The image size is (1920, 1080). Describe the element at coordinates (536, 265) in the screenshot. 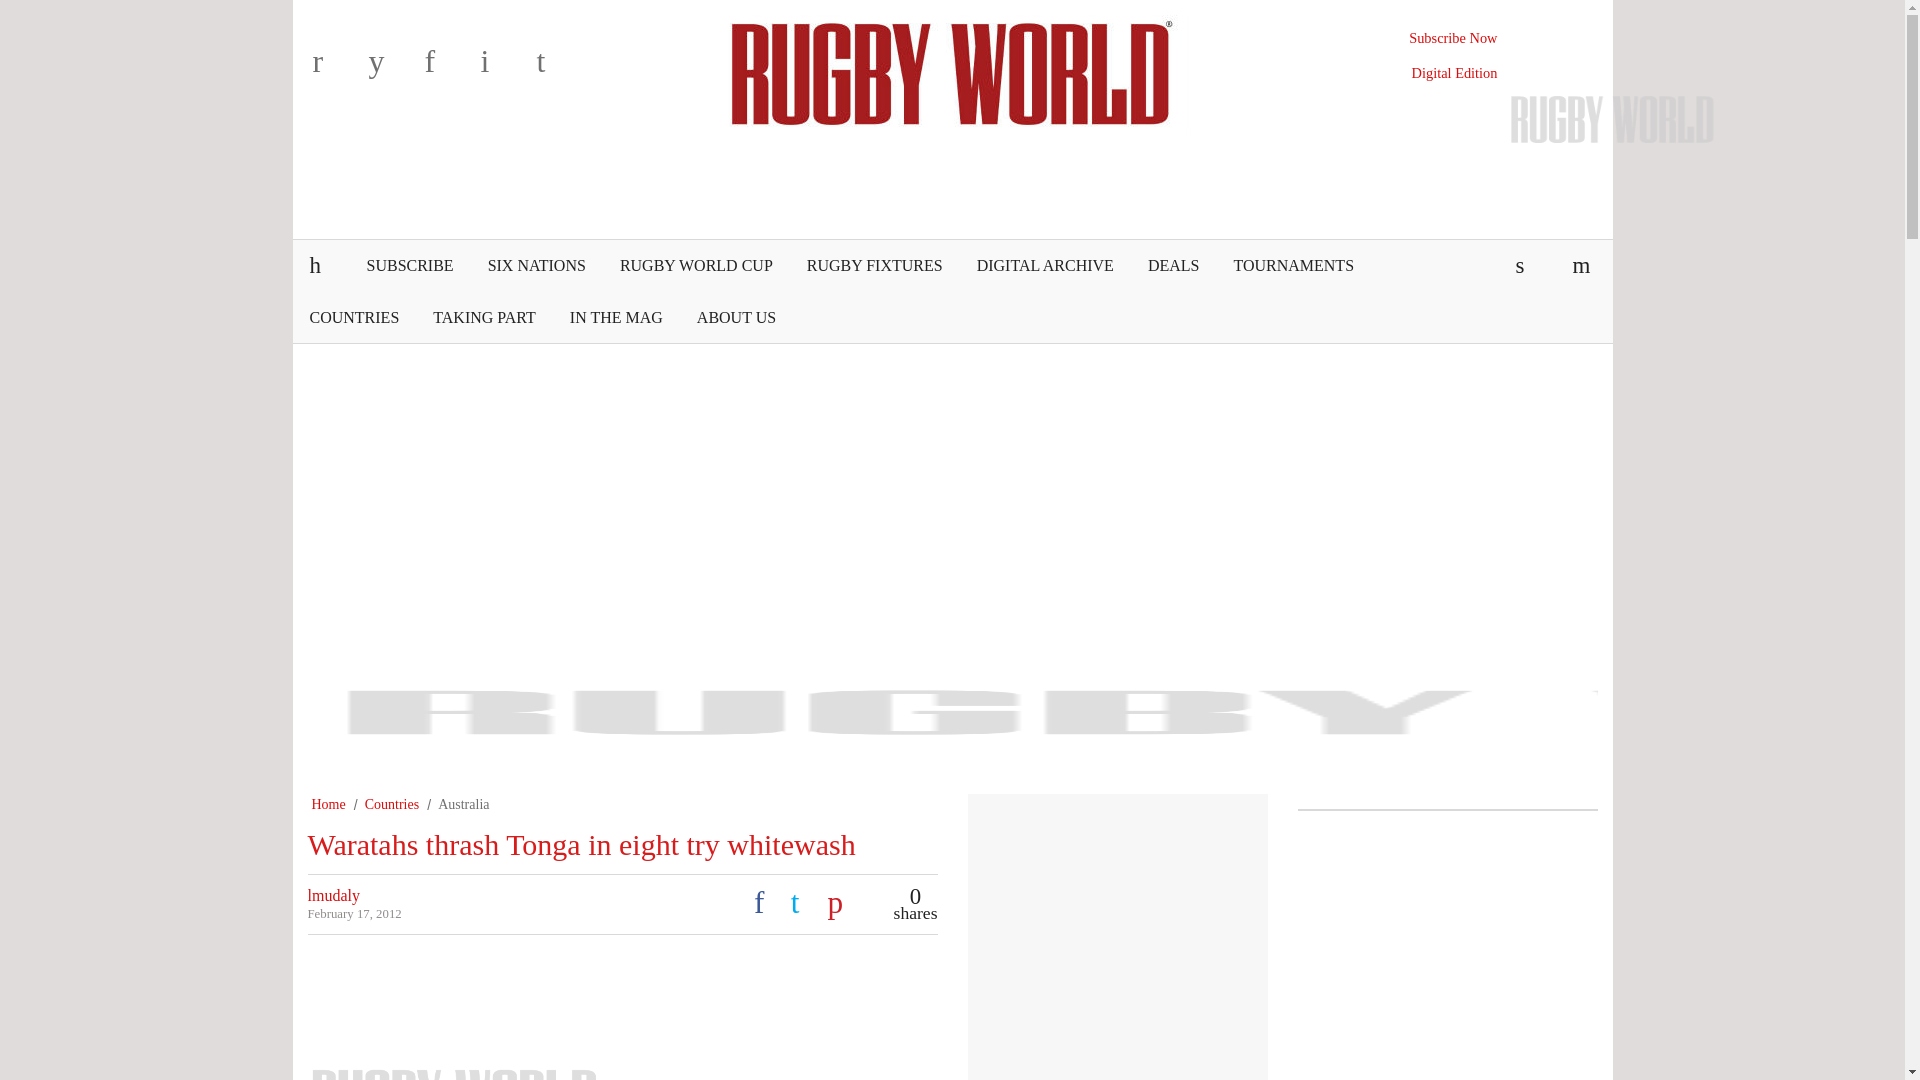

I see `SIX NATIONS` at that location.